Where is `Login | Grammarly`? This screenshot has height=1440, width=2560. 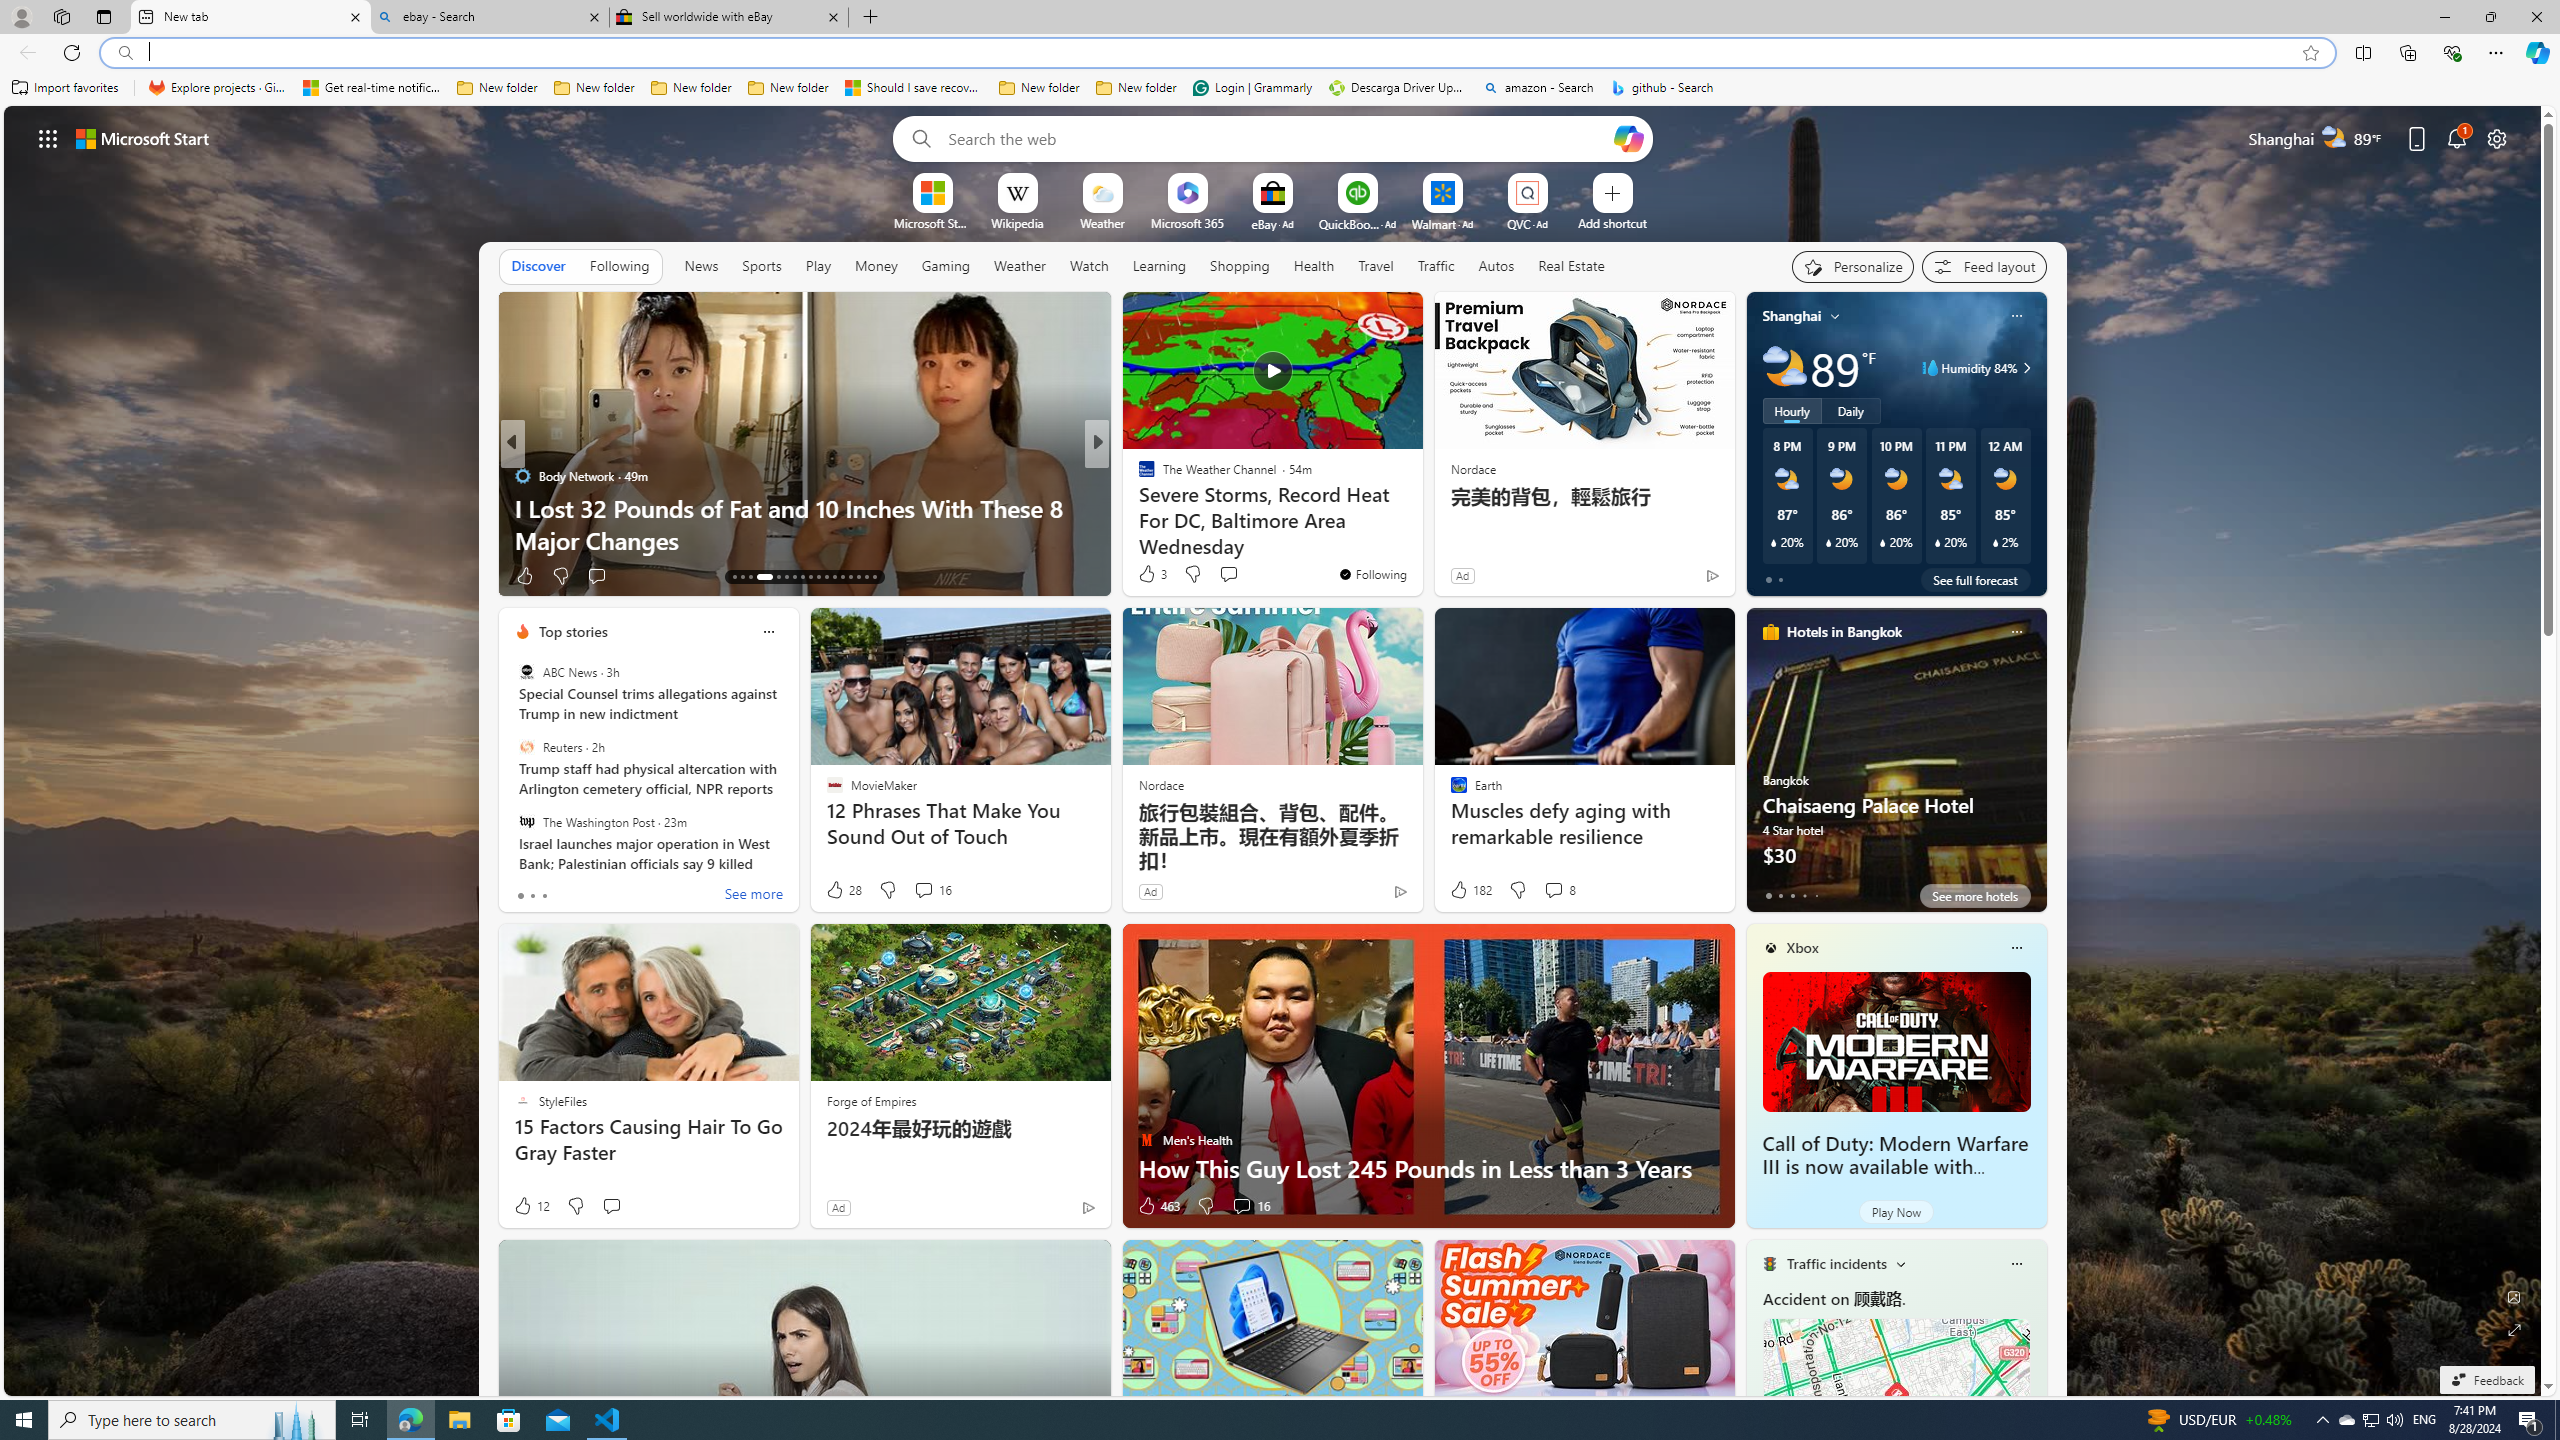 Login | Grammarly is located at coordinates (1252, 88).